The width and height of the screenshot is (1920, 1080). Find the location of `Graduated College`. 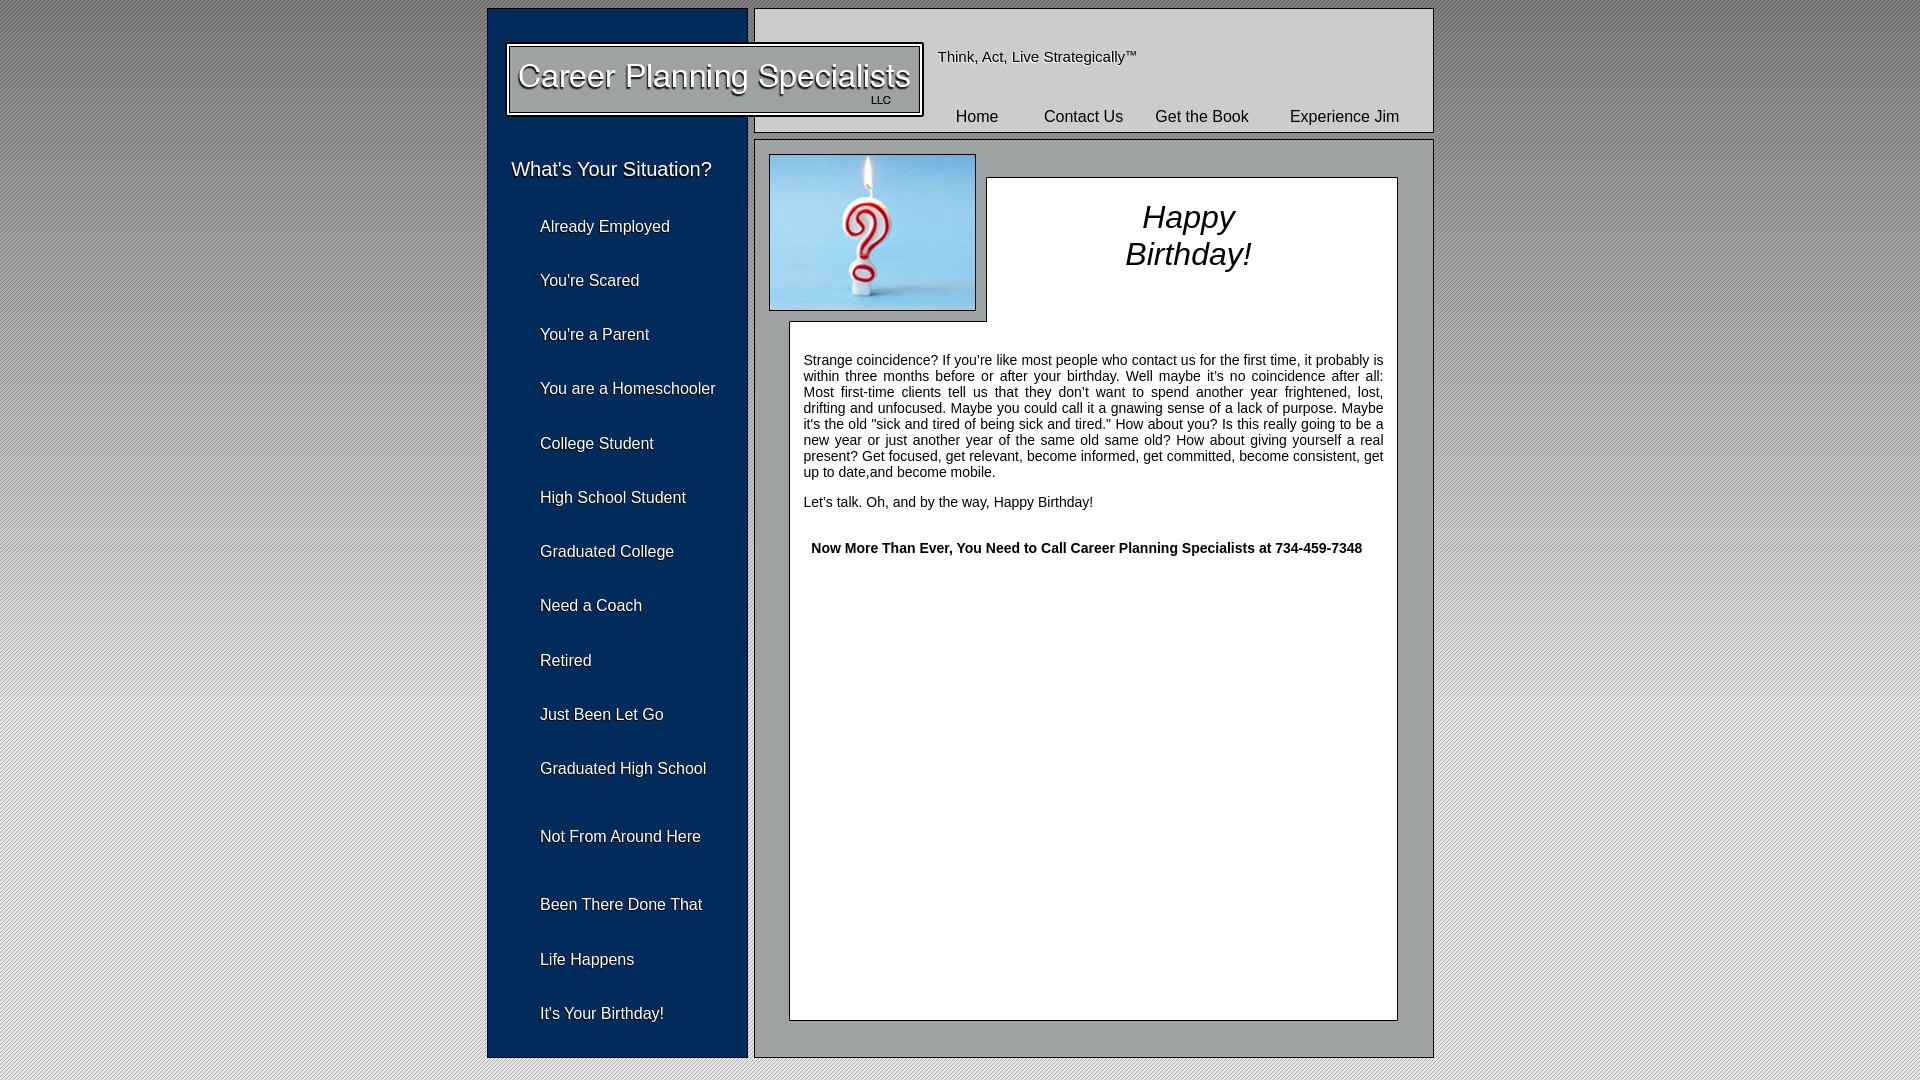

Graduated College is located at coordinates (606, 552).